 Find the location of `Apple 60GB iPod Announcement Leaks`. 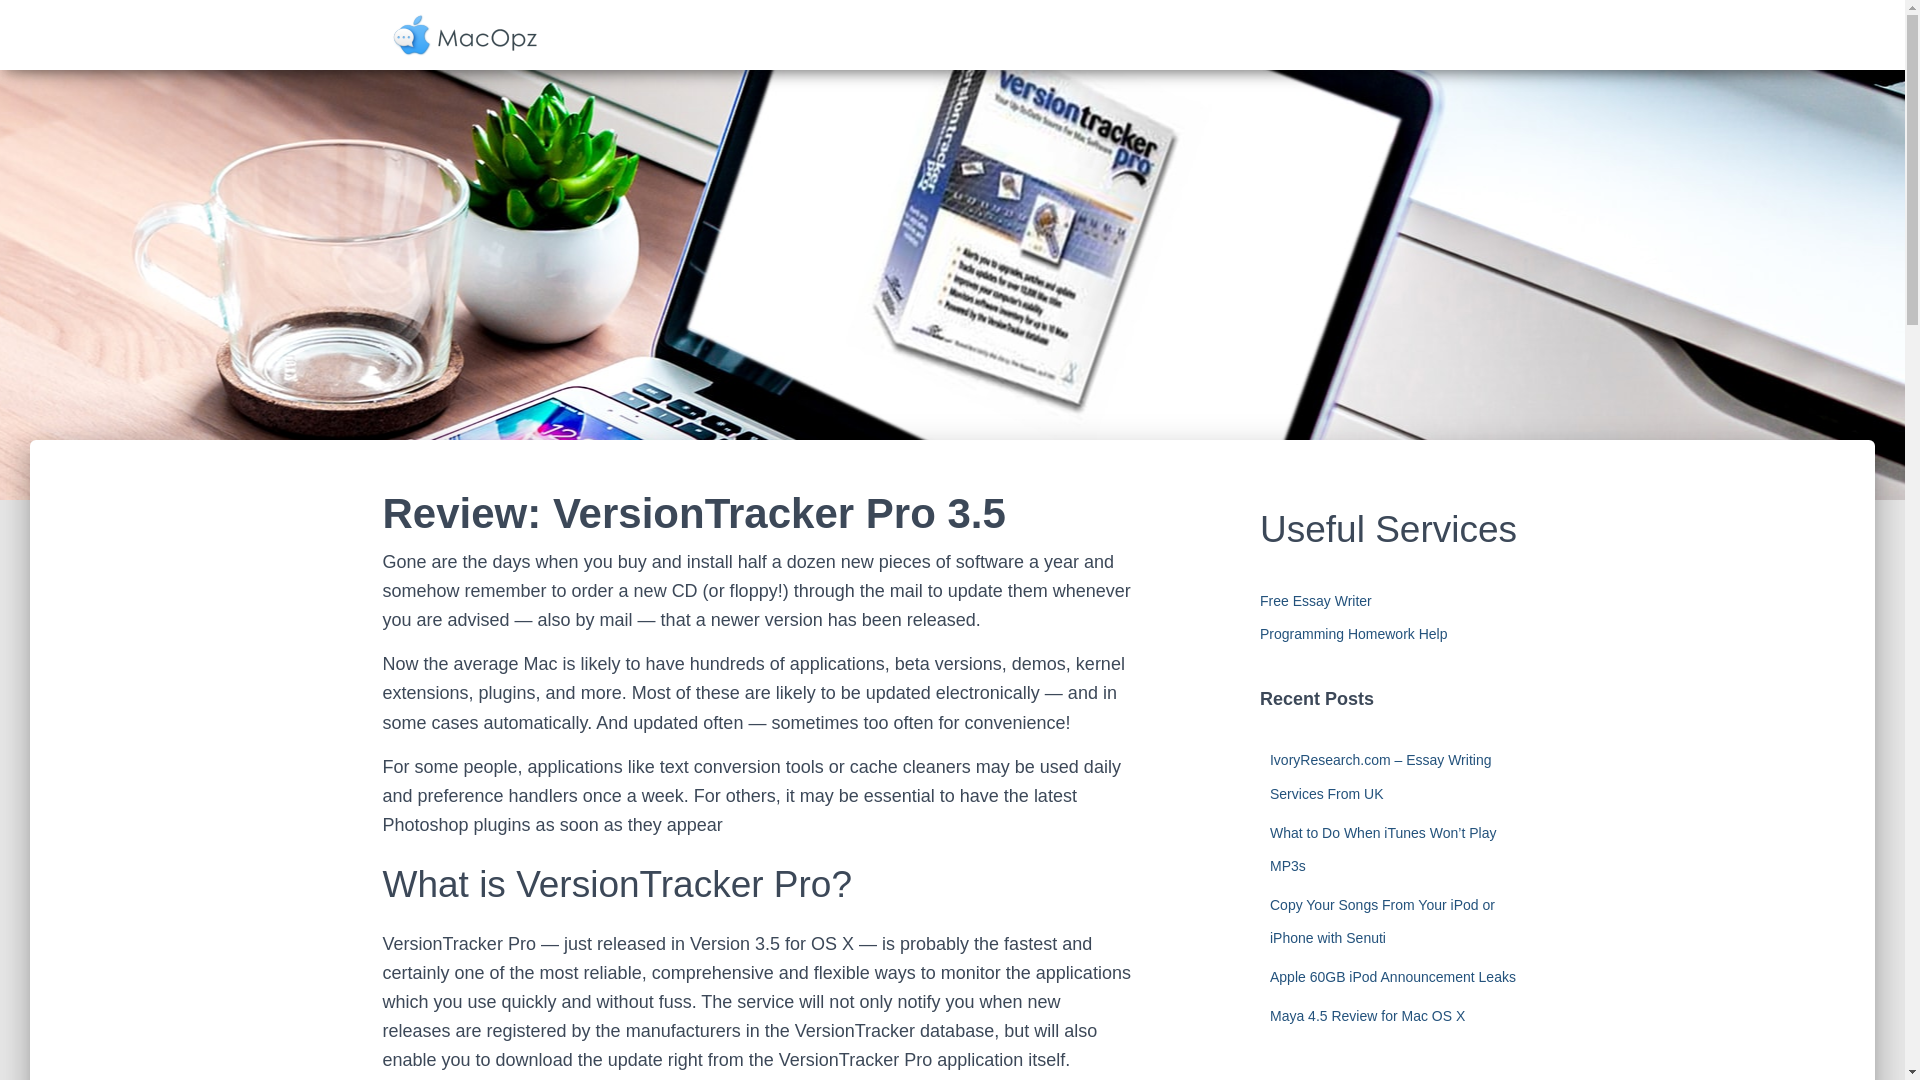

Apple 60GB iPod Announcement Leaks is located at coordinates (1392, 976).